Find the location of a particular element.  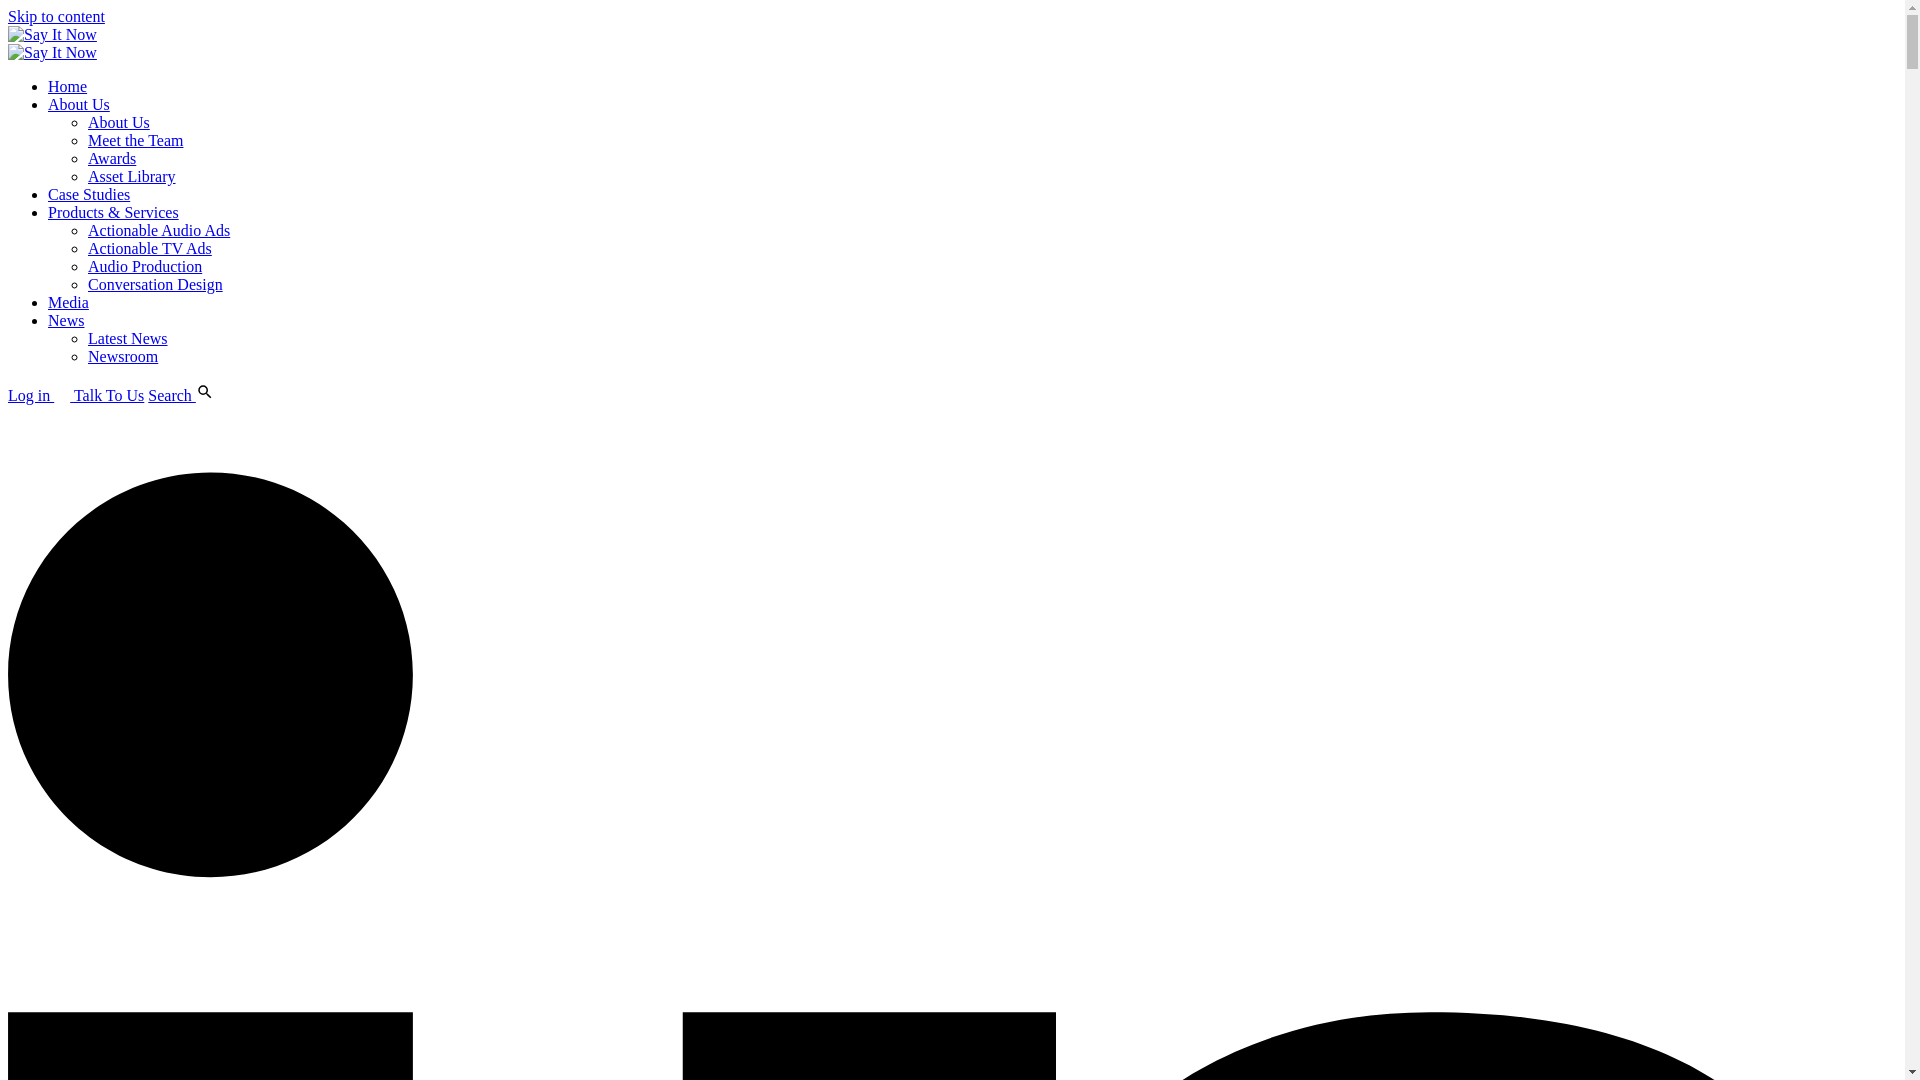

Audio Production is located at coordinates (144, 266).